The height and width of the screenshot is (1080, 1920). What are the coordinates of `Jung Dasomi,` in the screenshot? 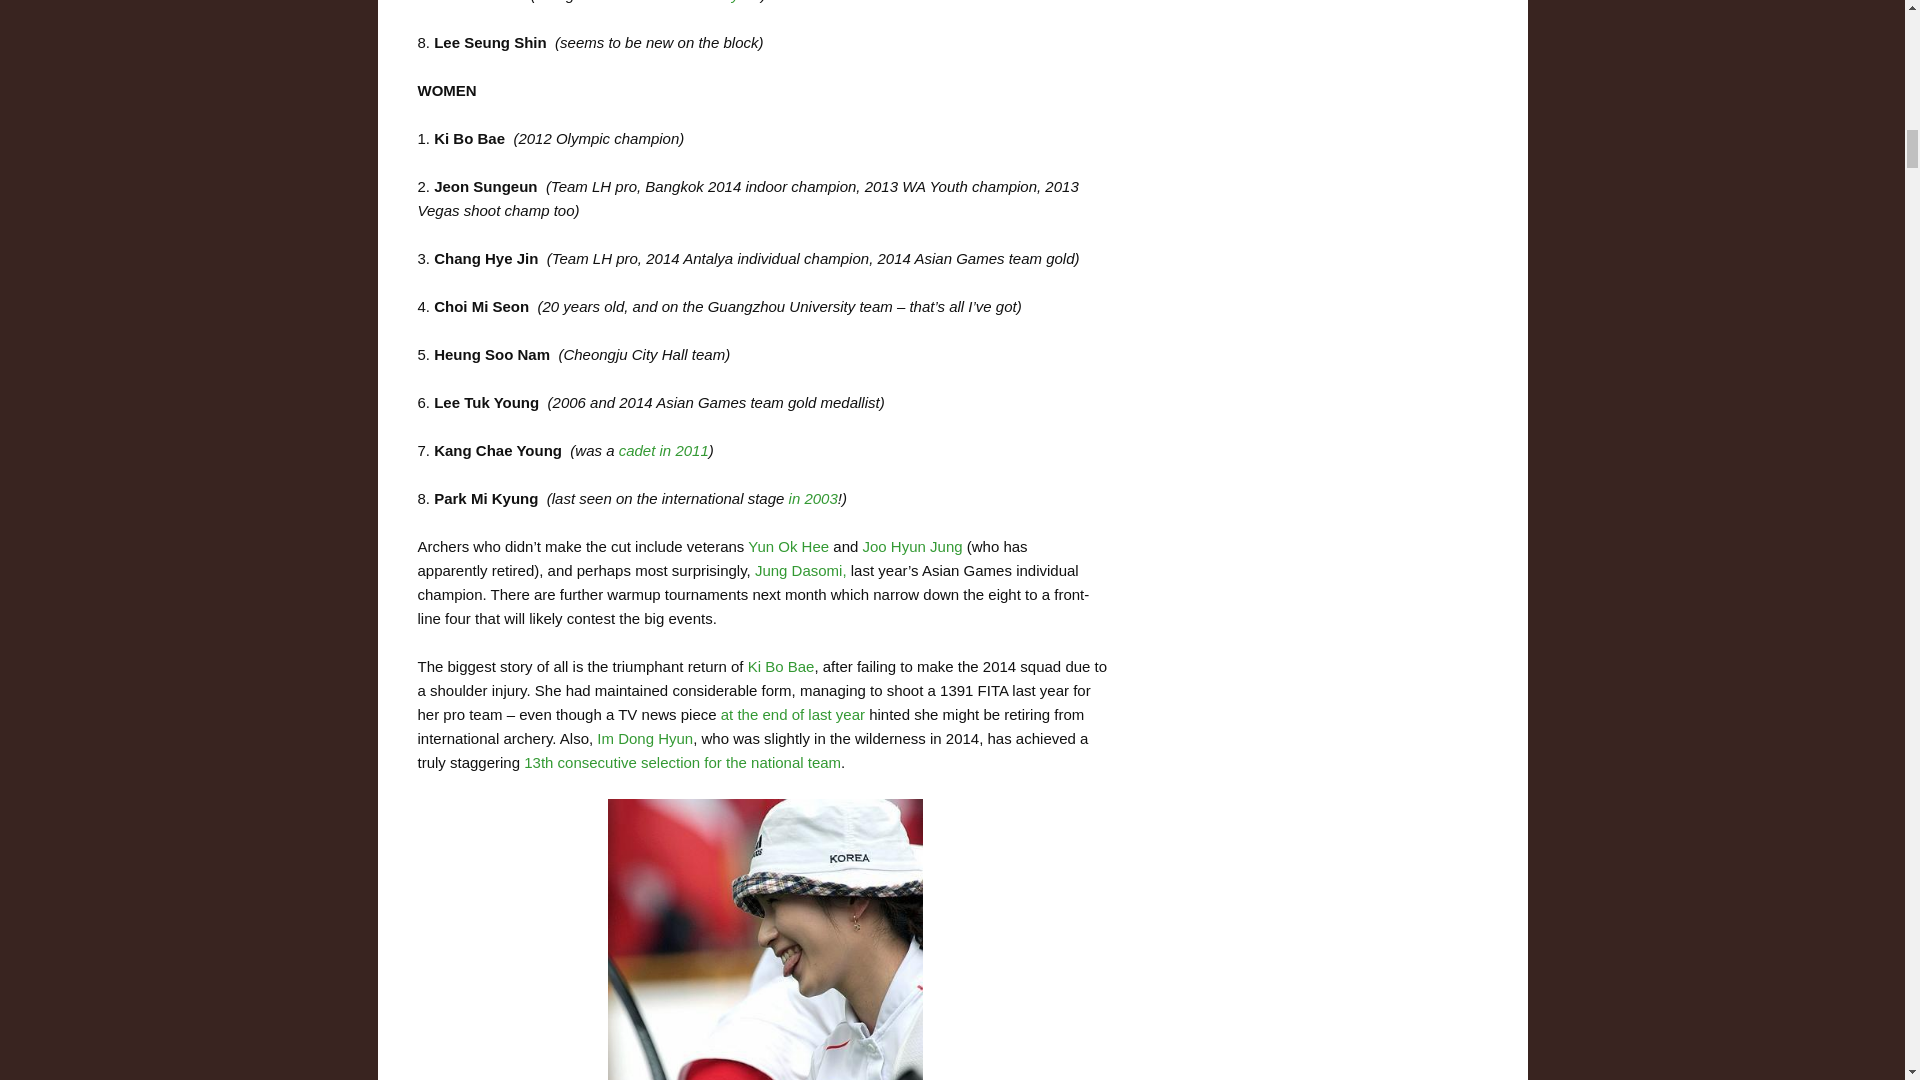 It's located at (800, 570).